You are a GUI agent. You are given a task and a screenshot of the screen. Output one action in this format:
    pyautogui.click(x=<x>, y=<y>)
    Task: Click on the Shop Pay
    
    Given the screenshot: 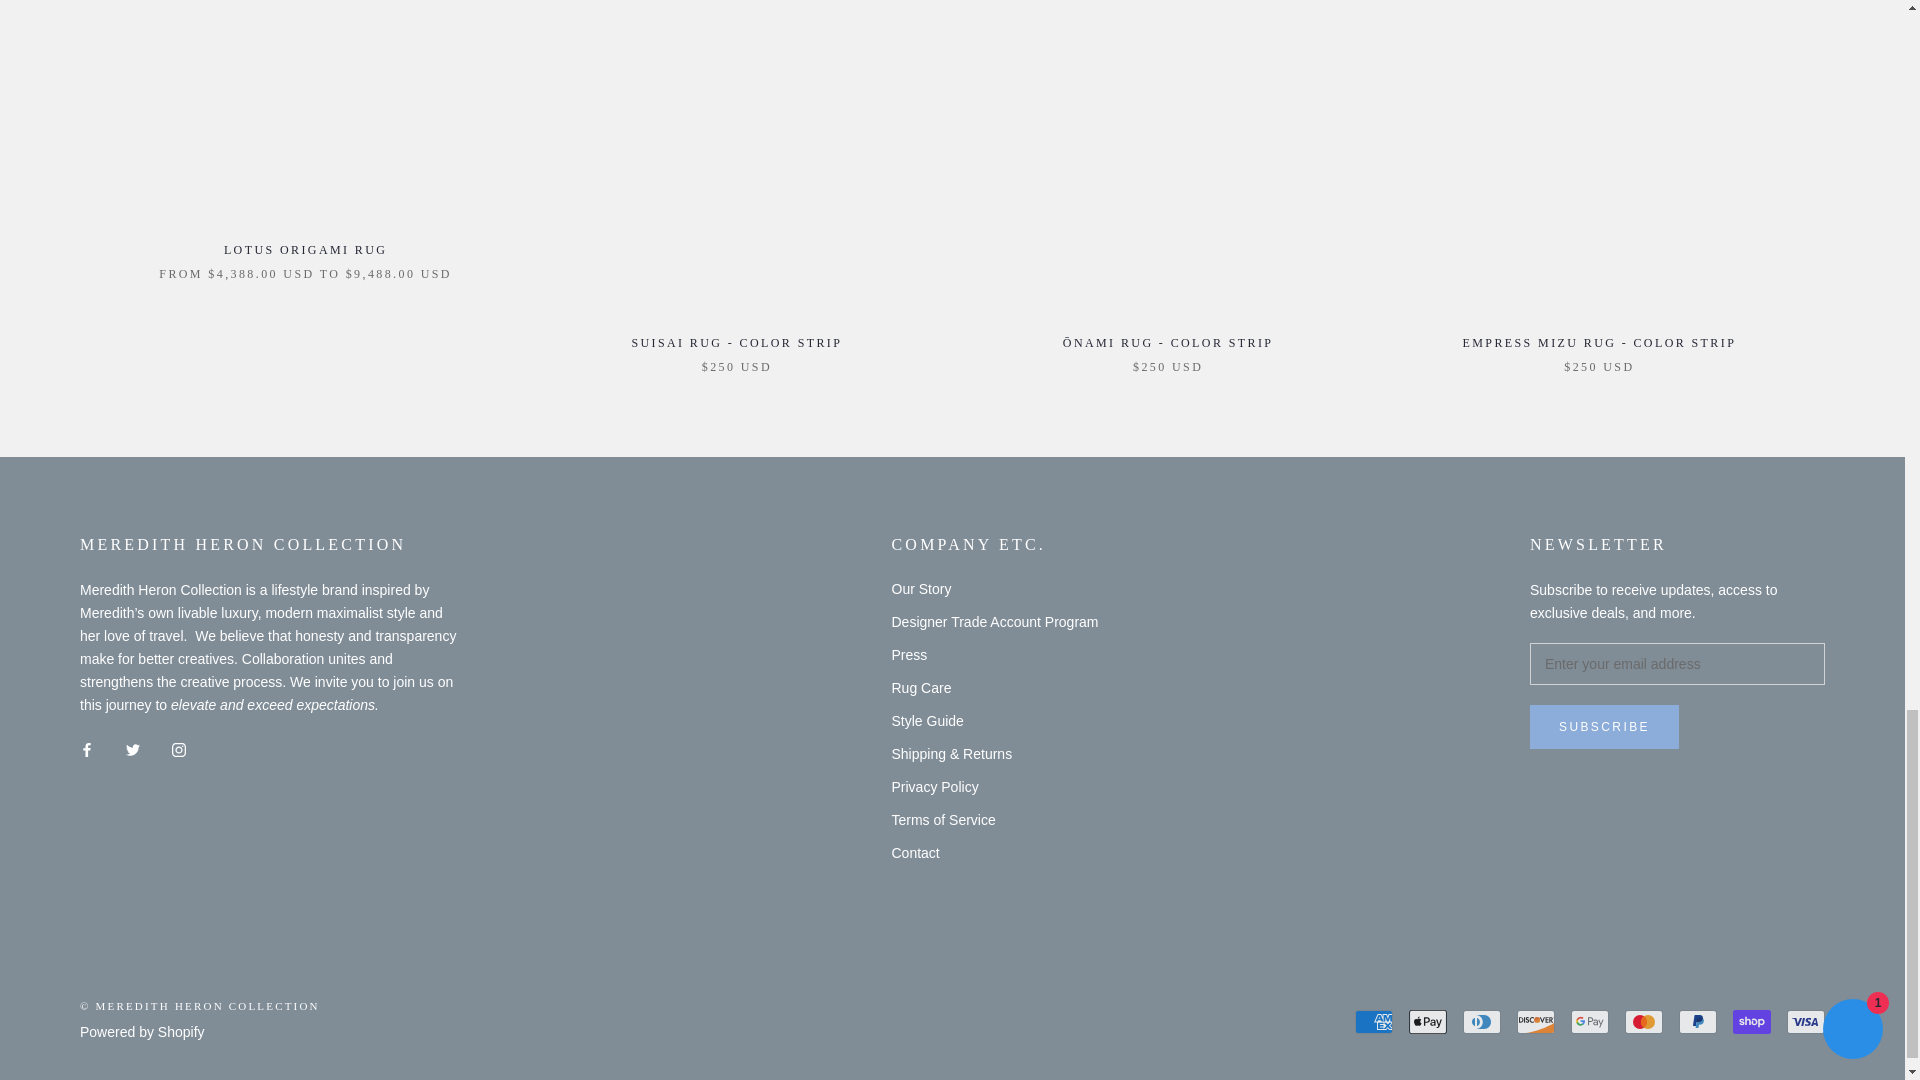 What is the action you would take?
    pyautogui.click(x=1752, y=1021)
    